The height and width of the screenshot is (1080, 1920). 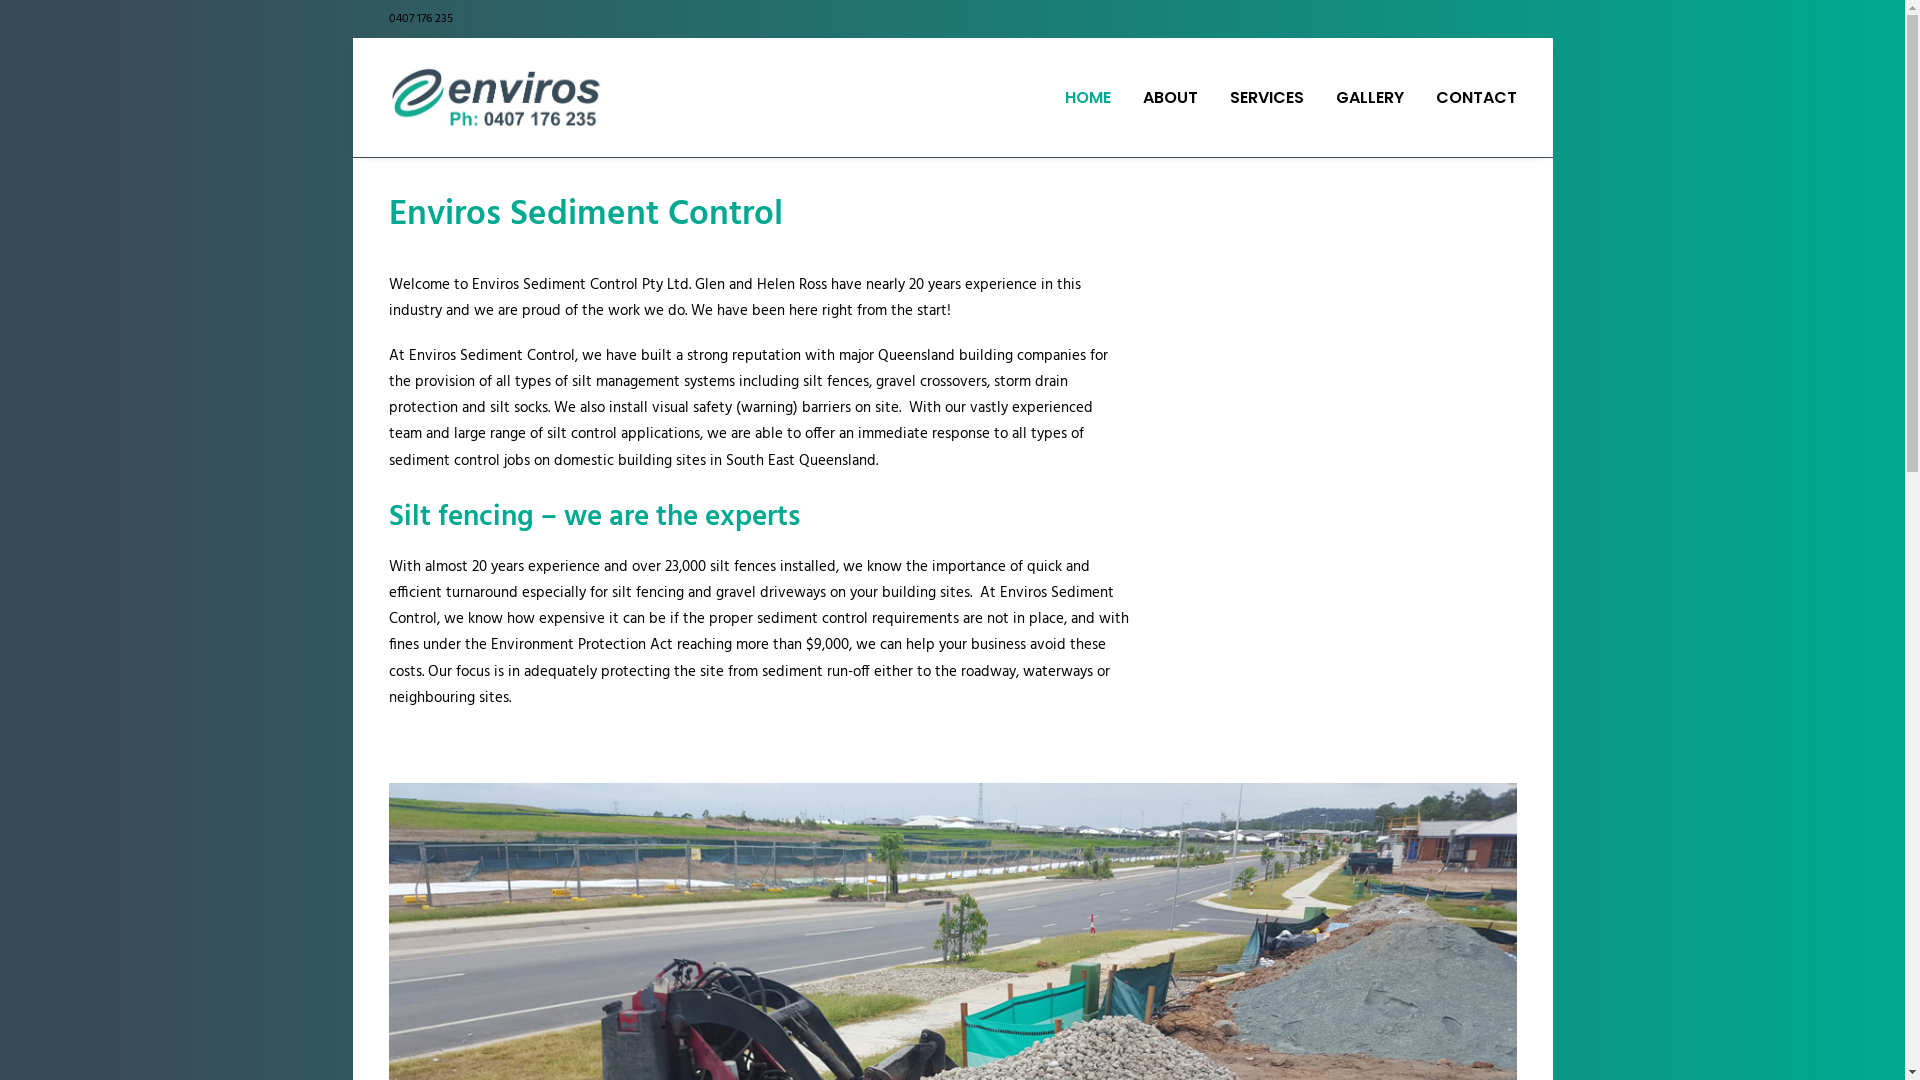 I want to click on GALLERY, so click(x=1370, y=98).